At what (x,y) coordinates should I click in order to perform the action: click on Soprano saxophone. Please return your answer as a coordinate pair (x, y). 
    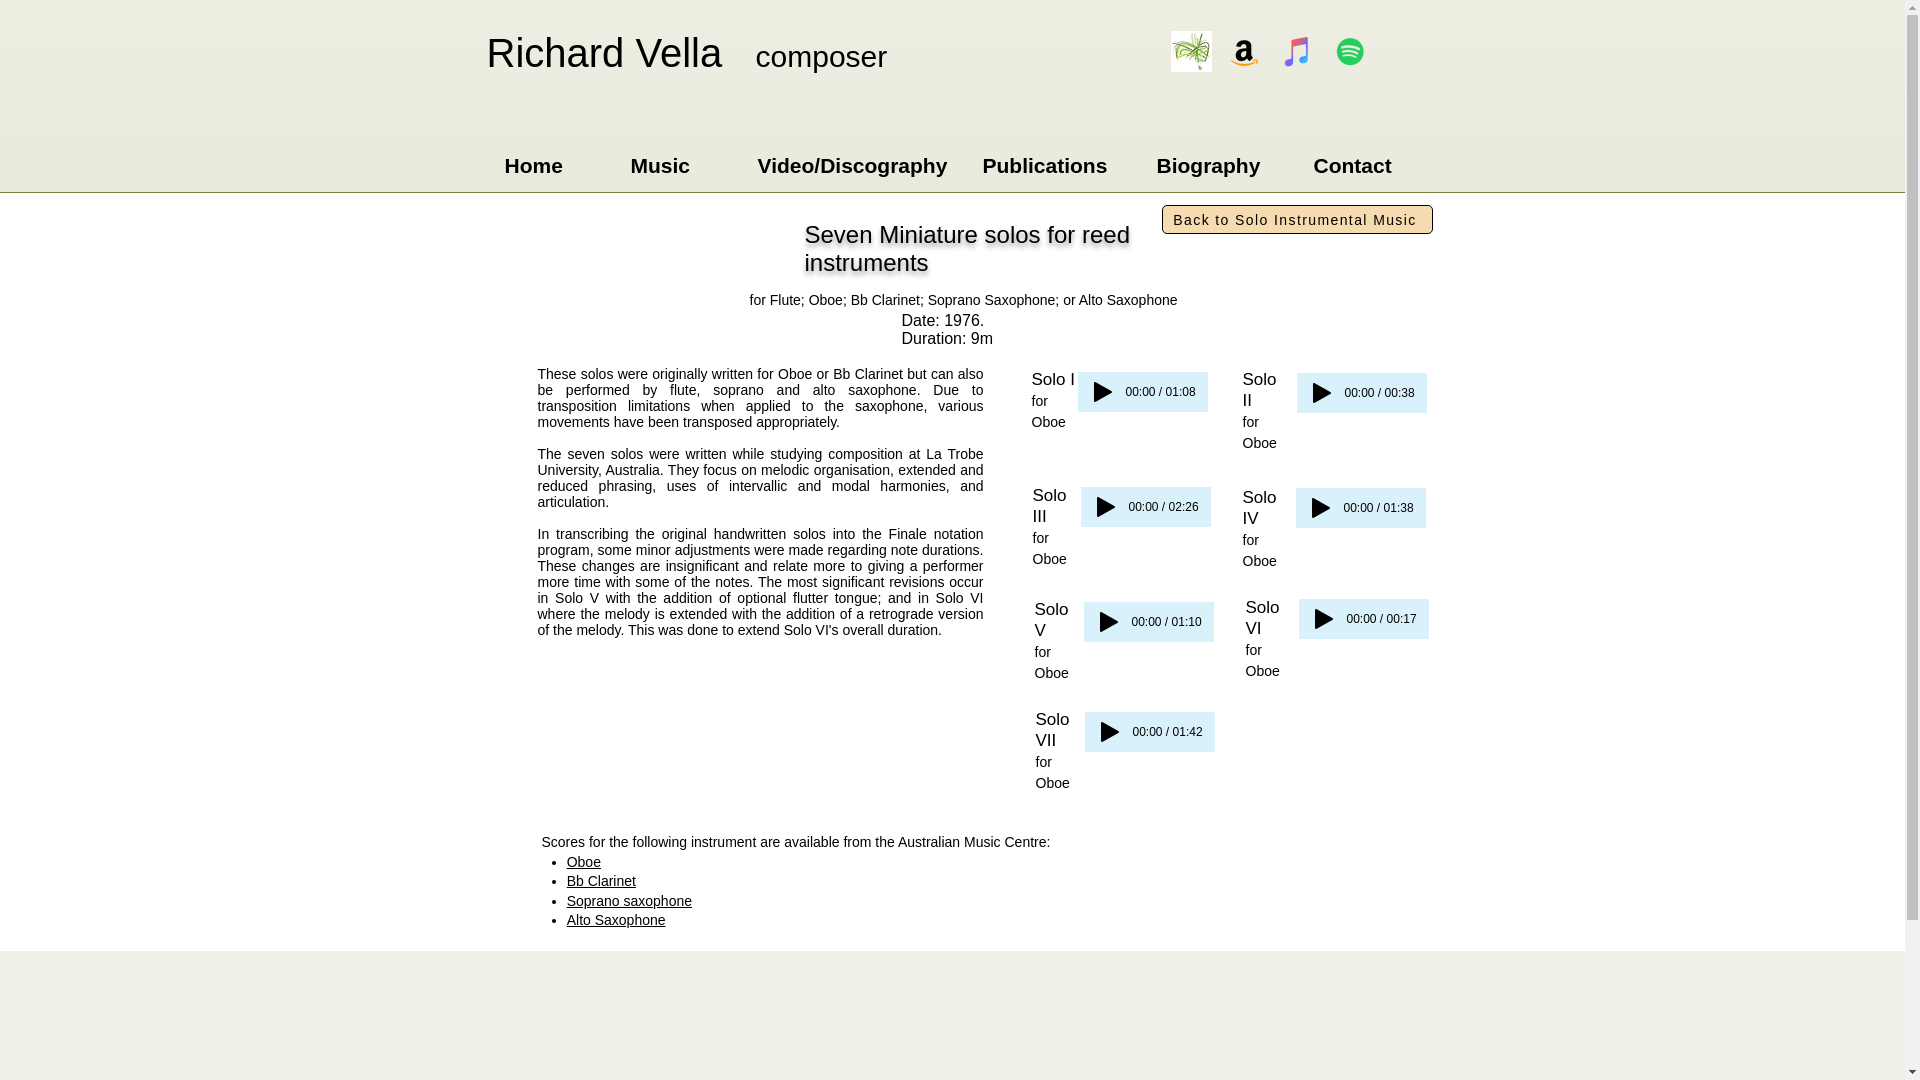
    Looking at the image, I should click on (628, 901).